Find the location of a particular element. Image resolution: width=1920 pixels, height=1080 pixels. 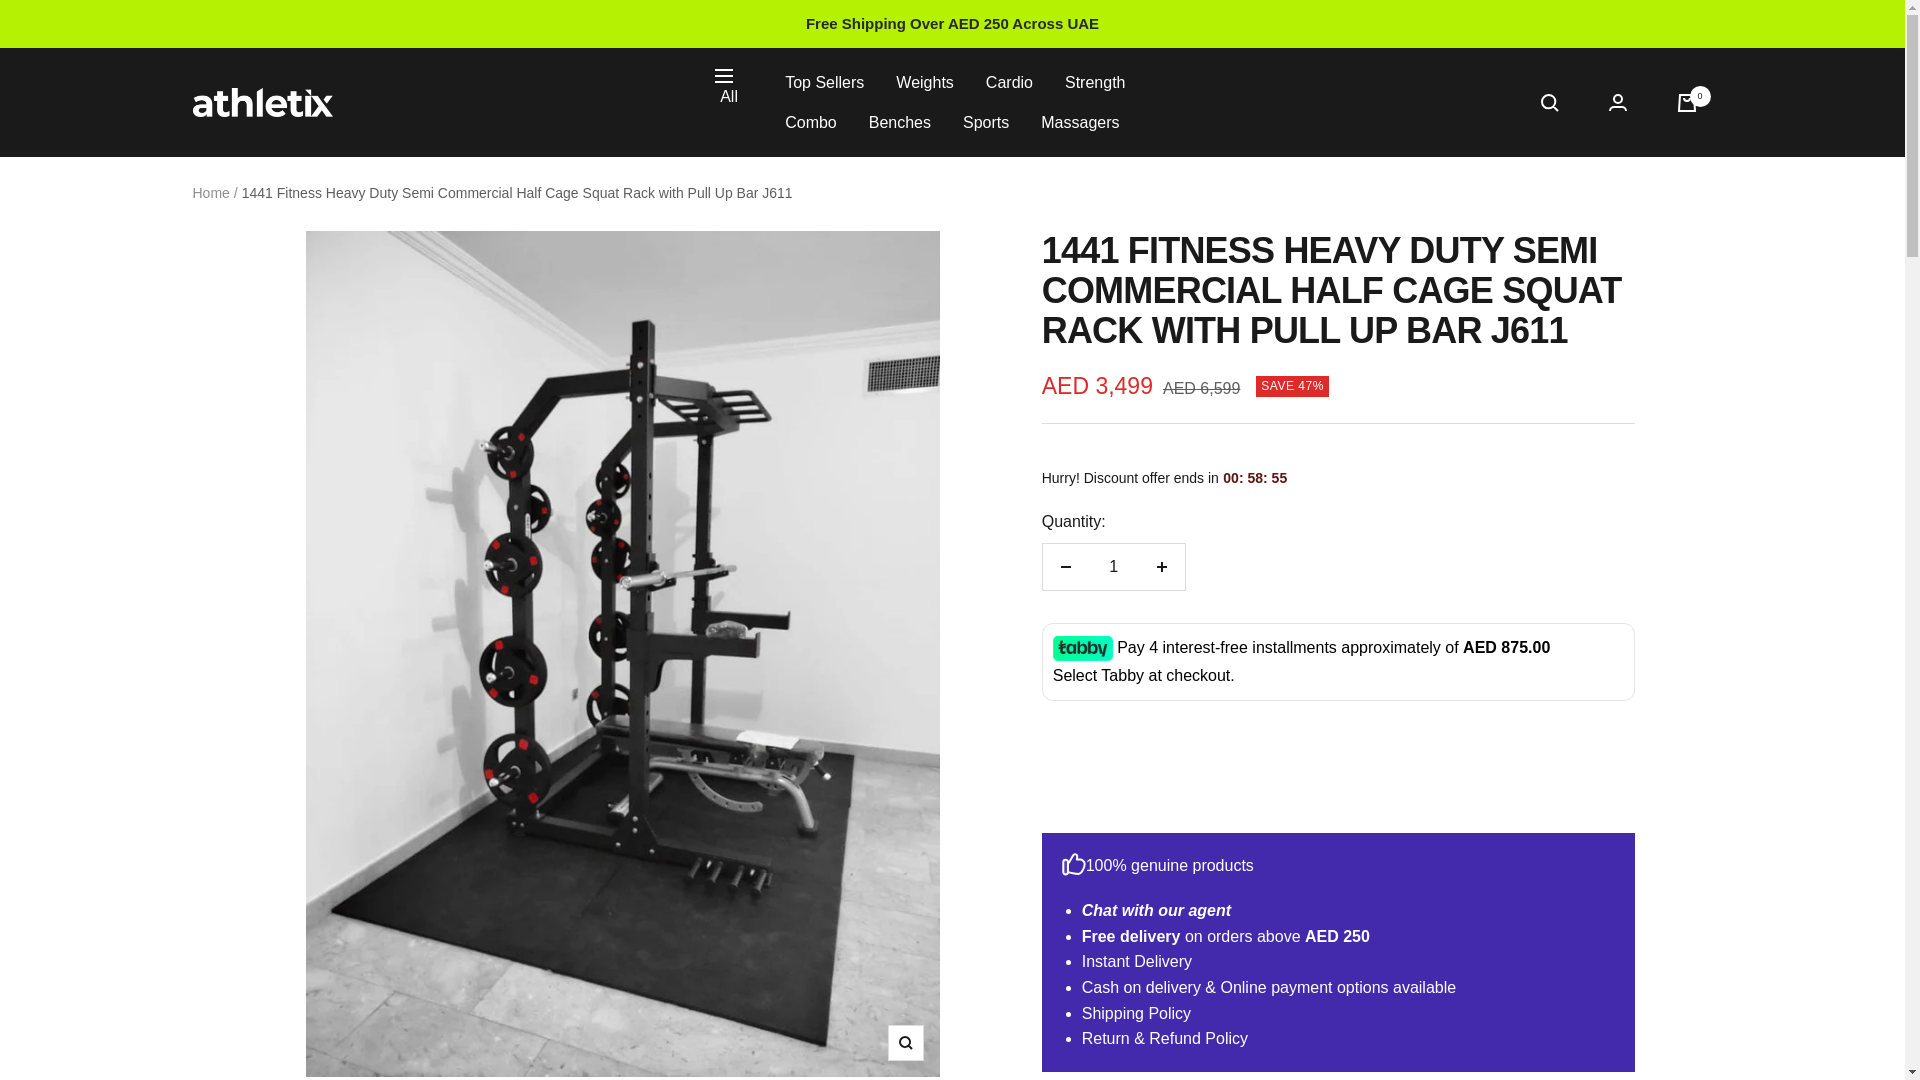

Benches is located at coordinates (900, 123).